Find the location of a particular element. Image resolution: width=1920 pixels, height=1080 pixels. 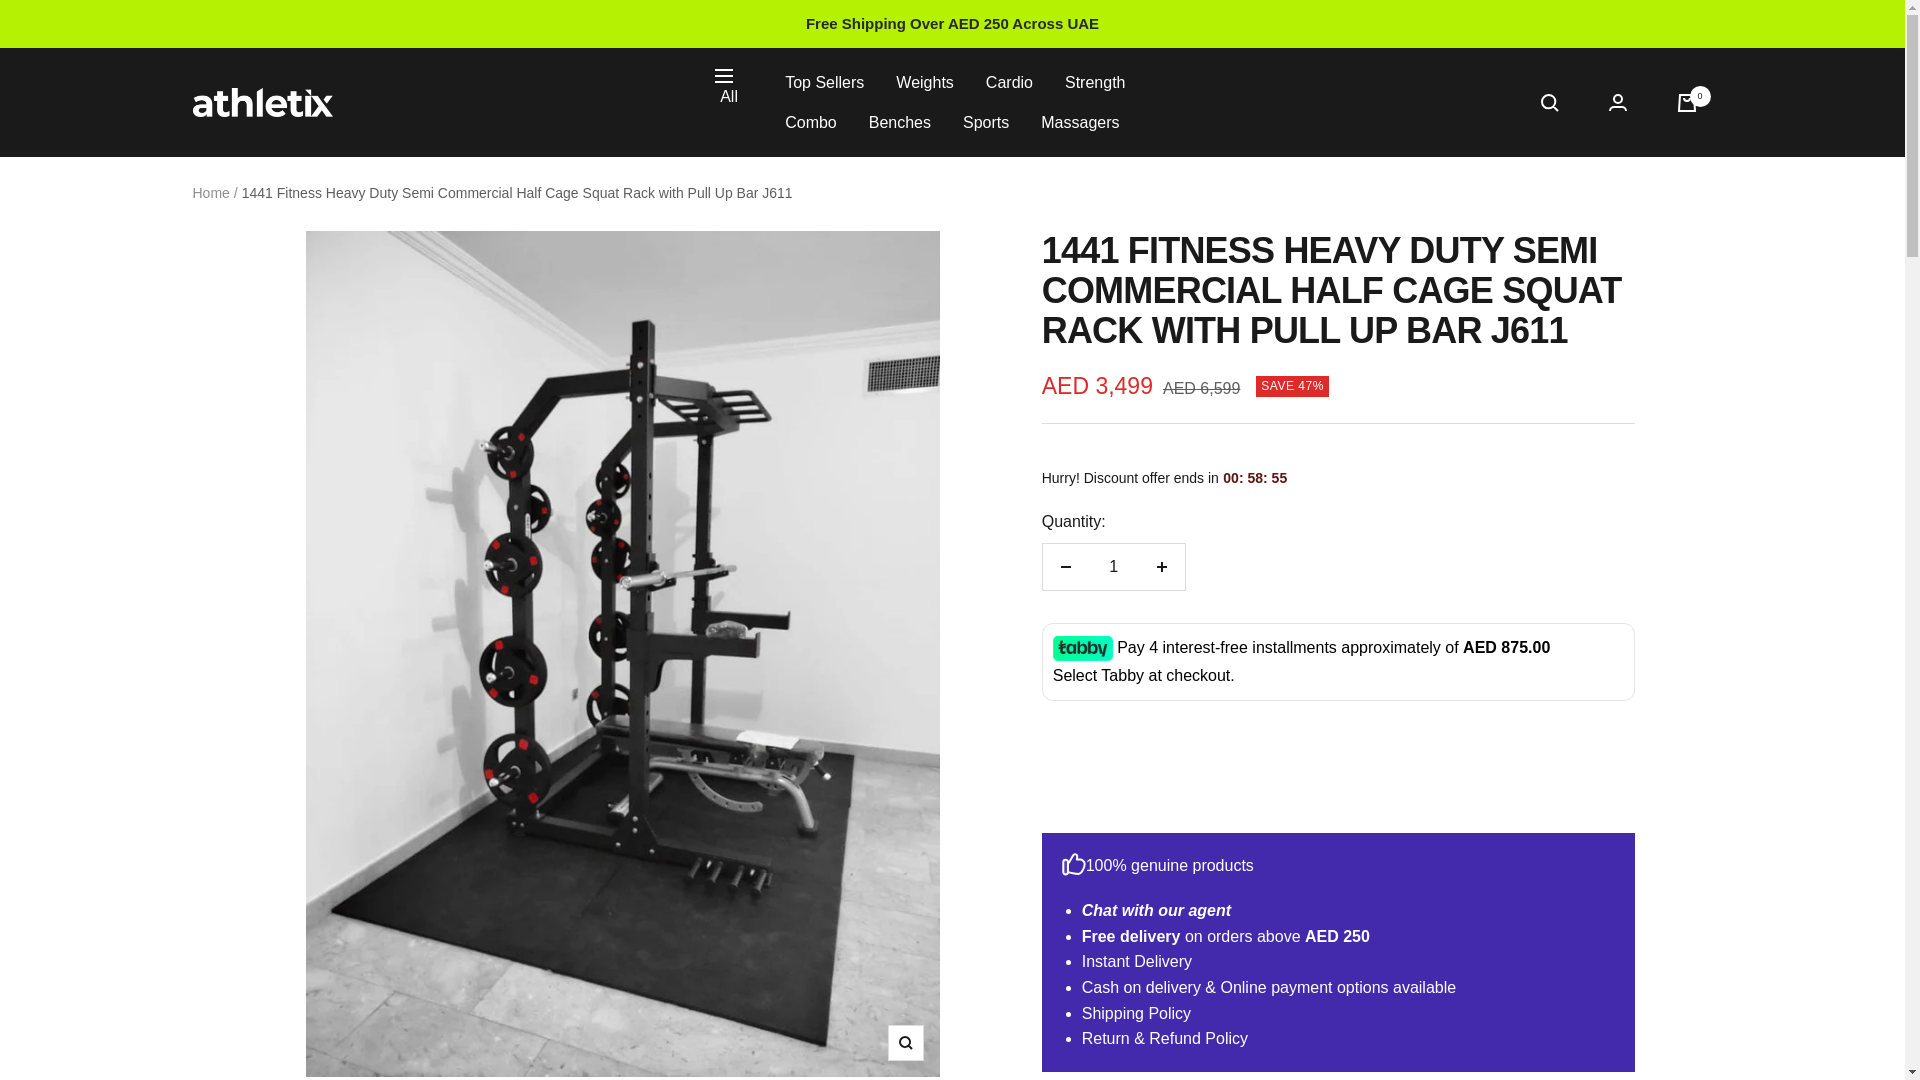

Benches is located at coordinates (900, 123).